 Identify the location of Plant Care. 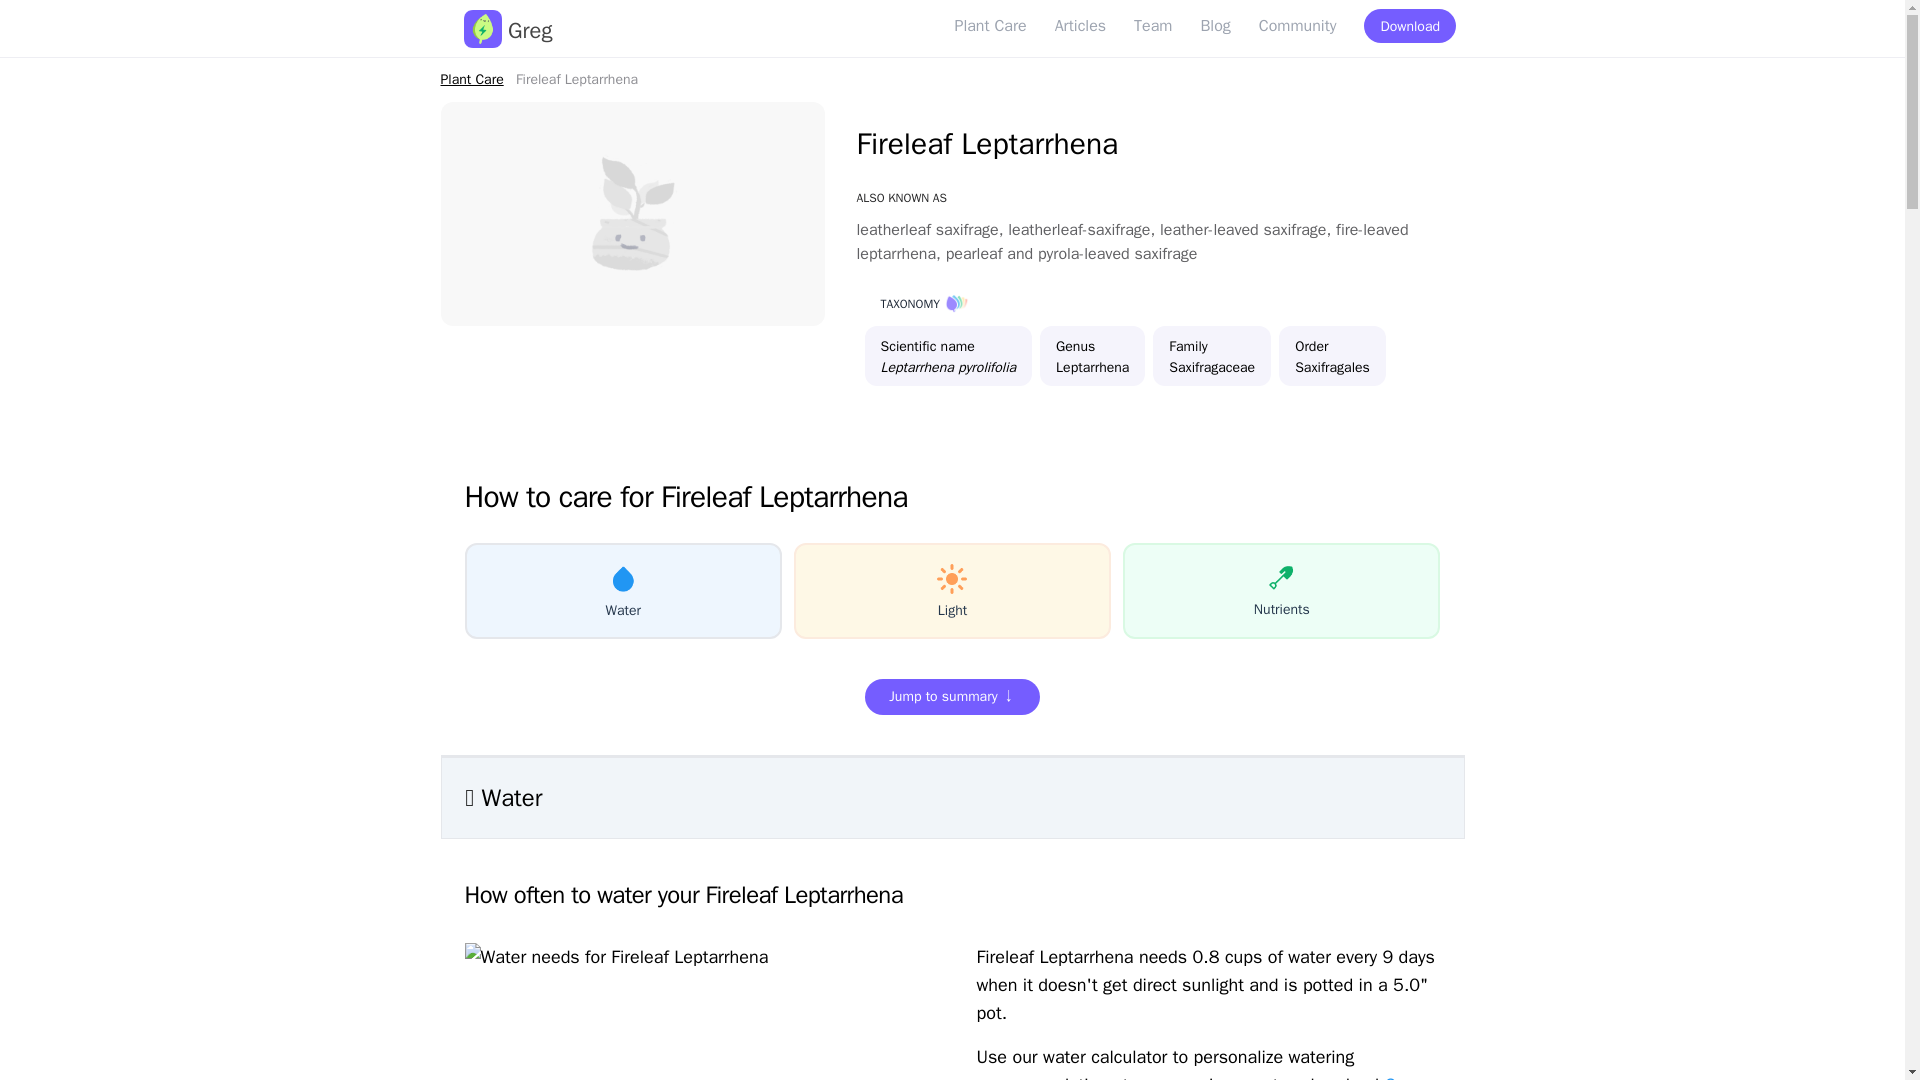
(990, 26).